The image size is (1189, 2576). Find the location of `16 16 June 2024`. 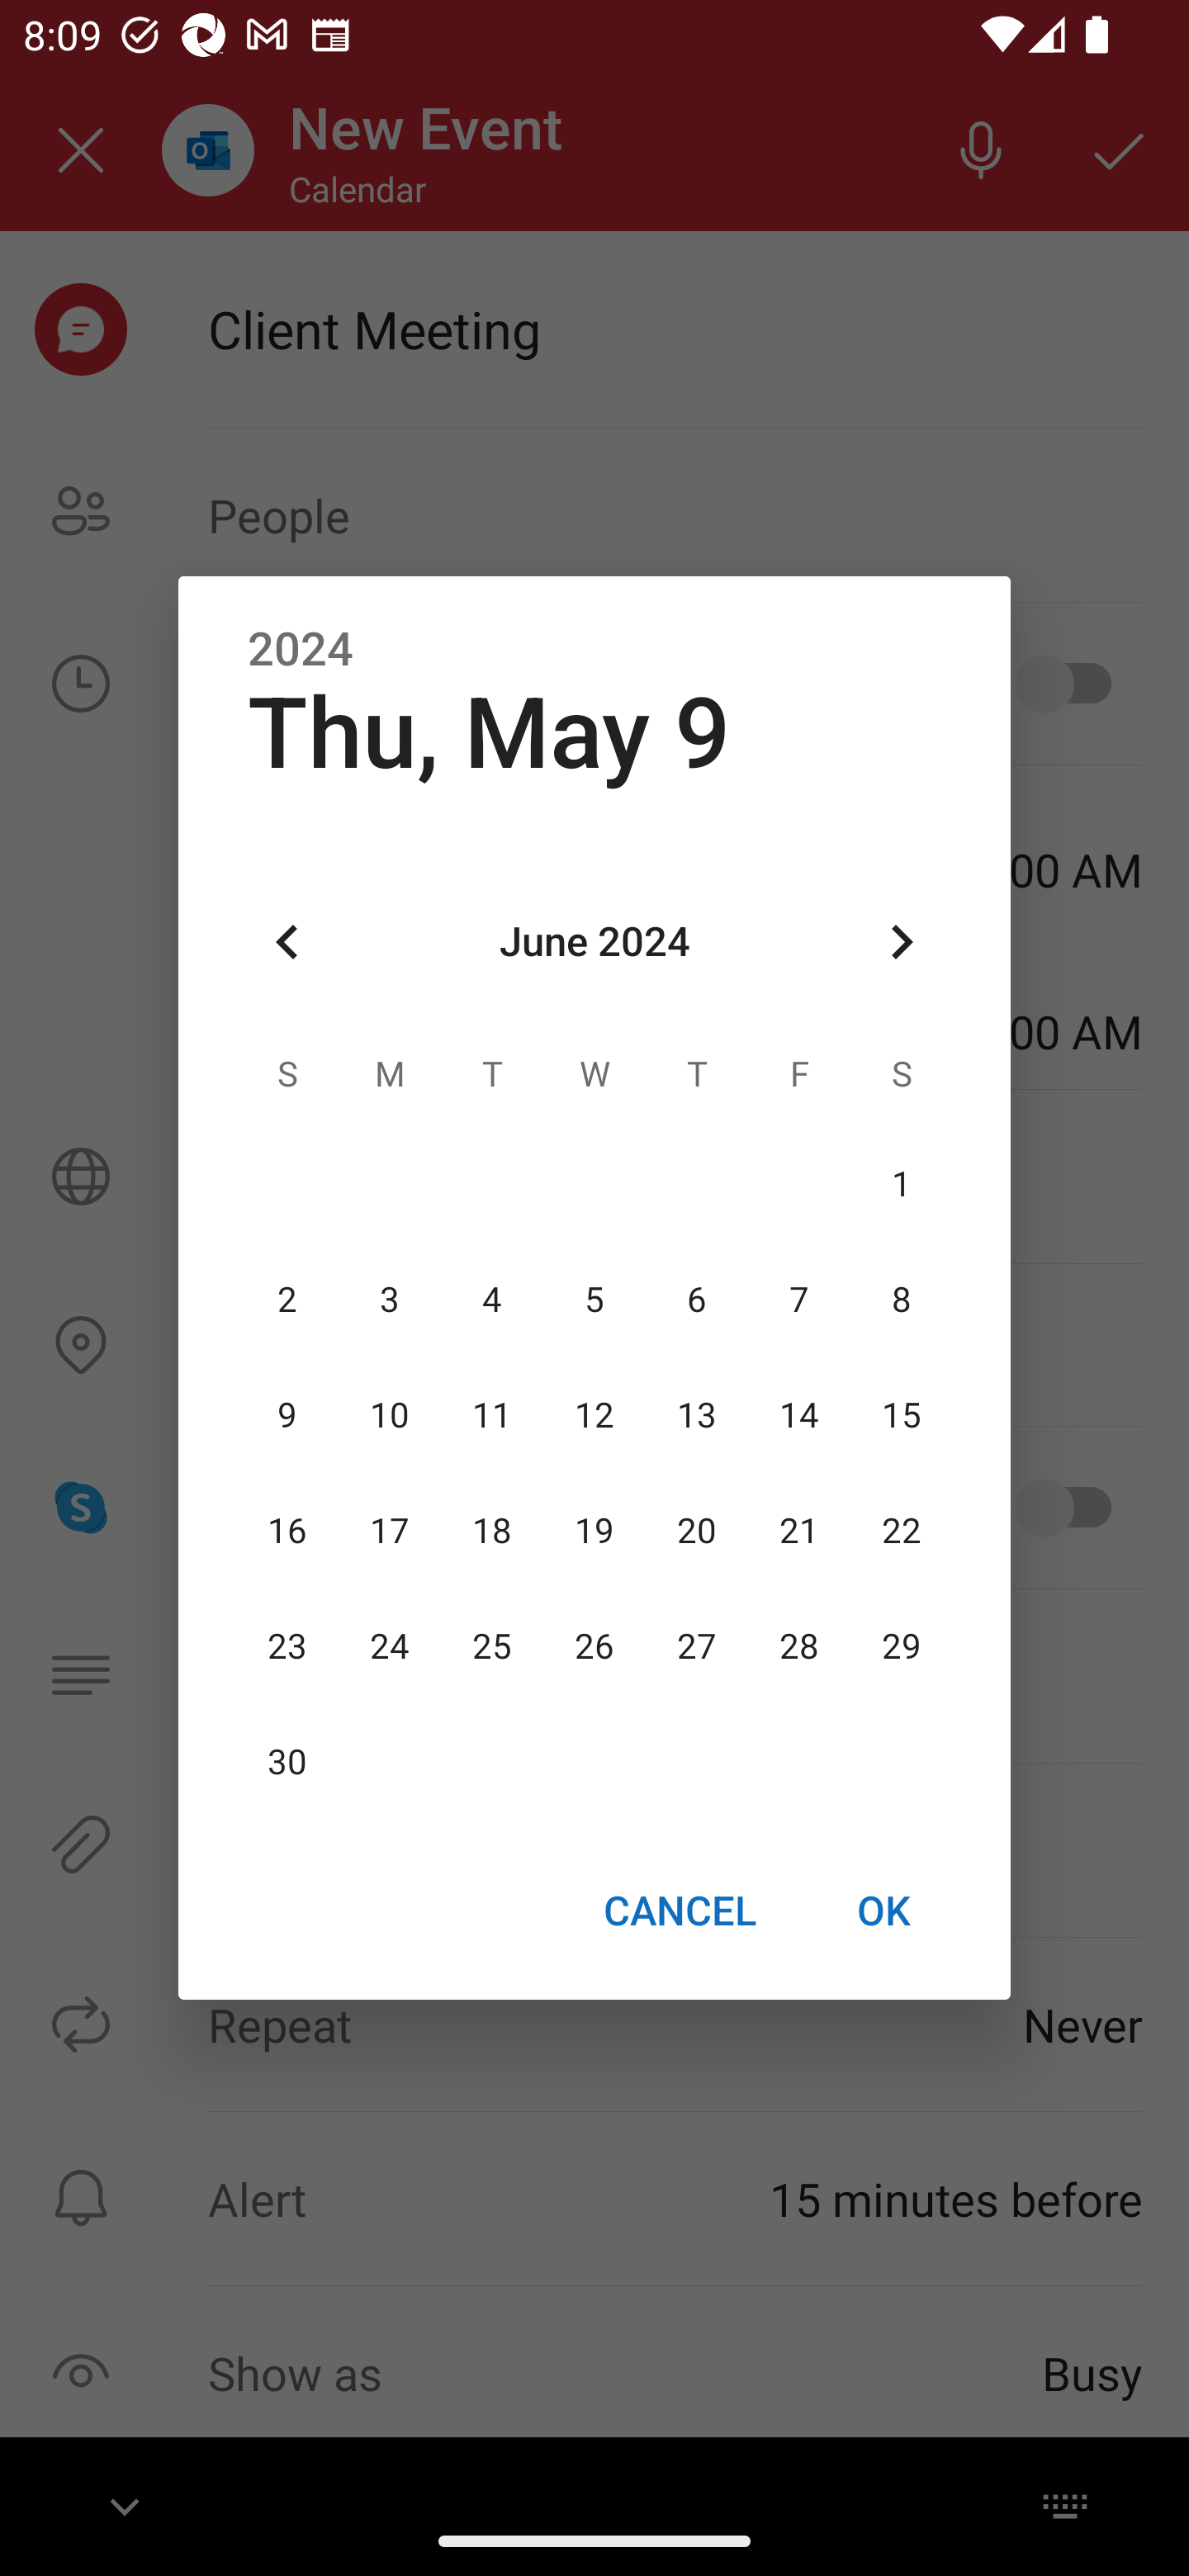

16 16 June 2024 is located at coordinates (287, 1531).